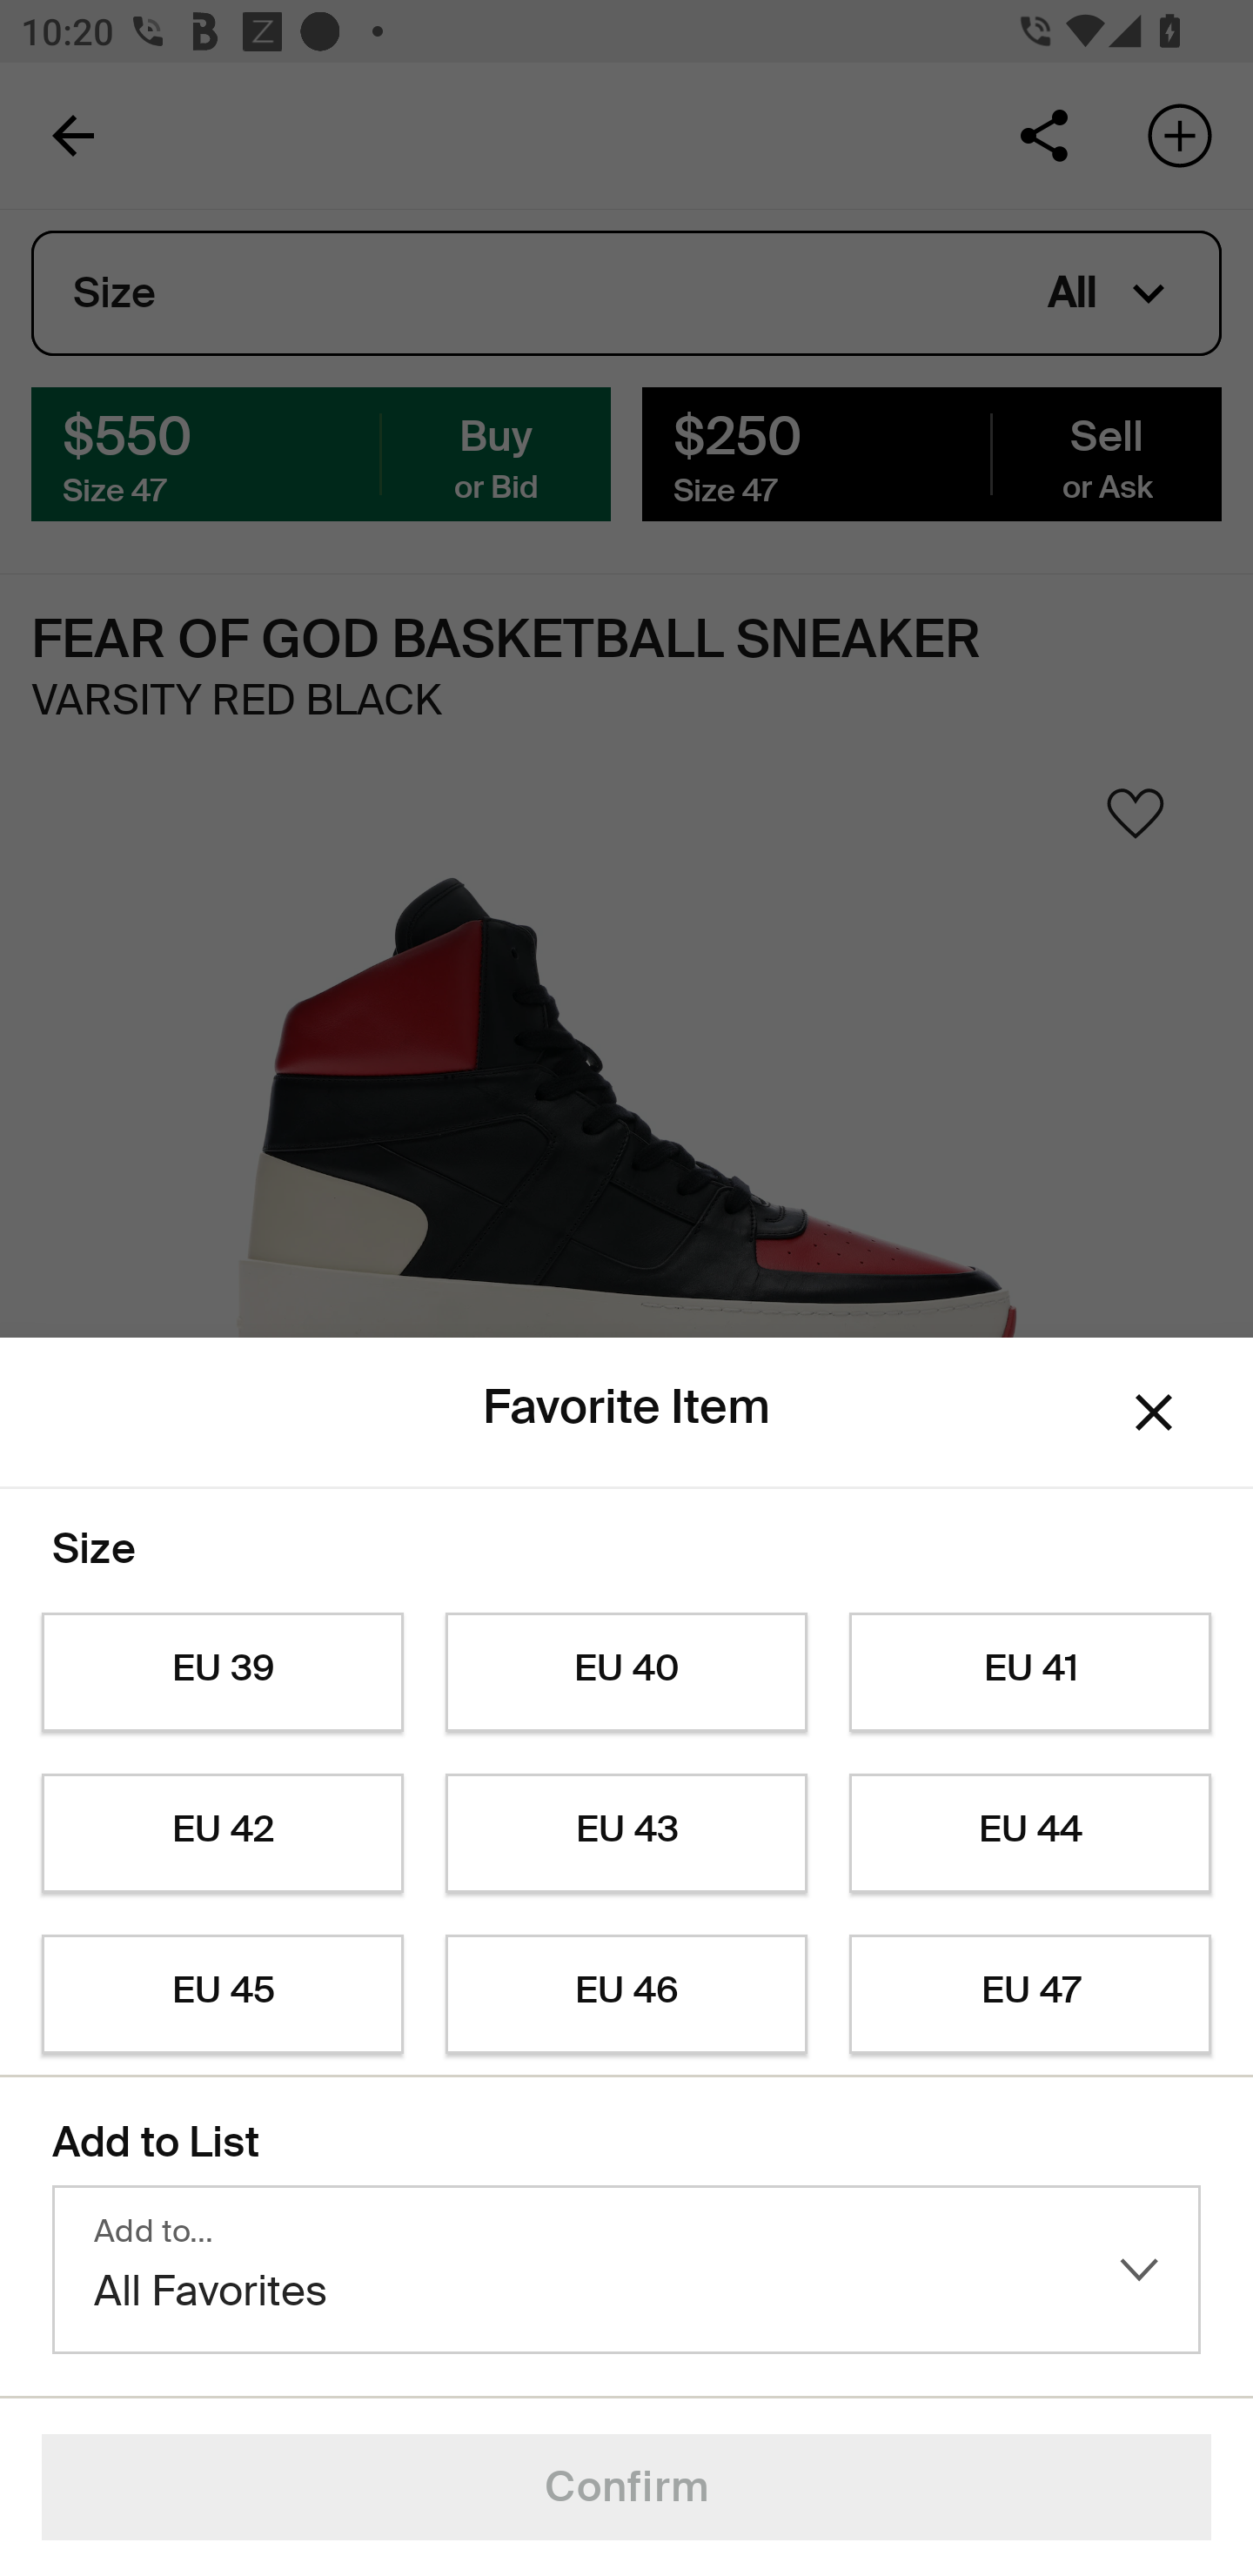 The width and height of the screenshot is (1253, 2576). I want to click on Add to… All Favorites, so click(626, 2270).